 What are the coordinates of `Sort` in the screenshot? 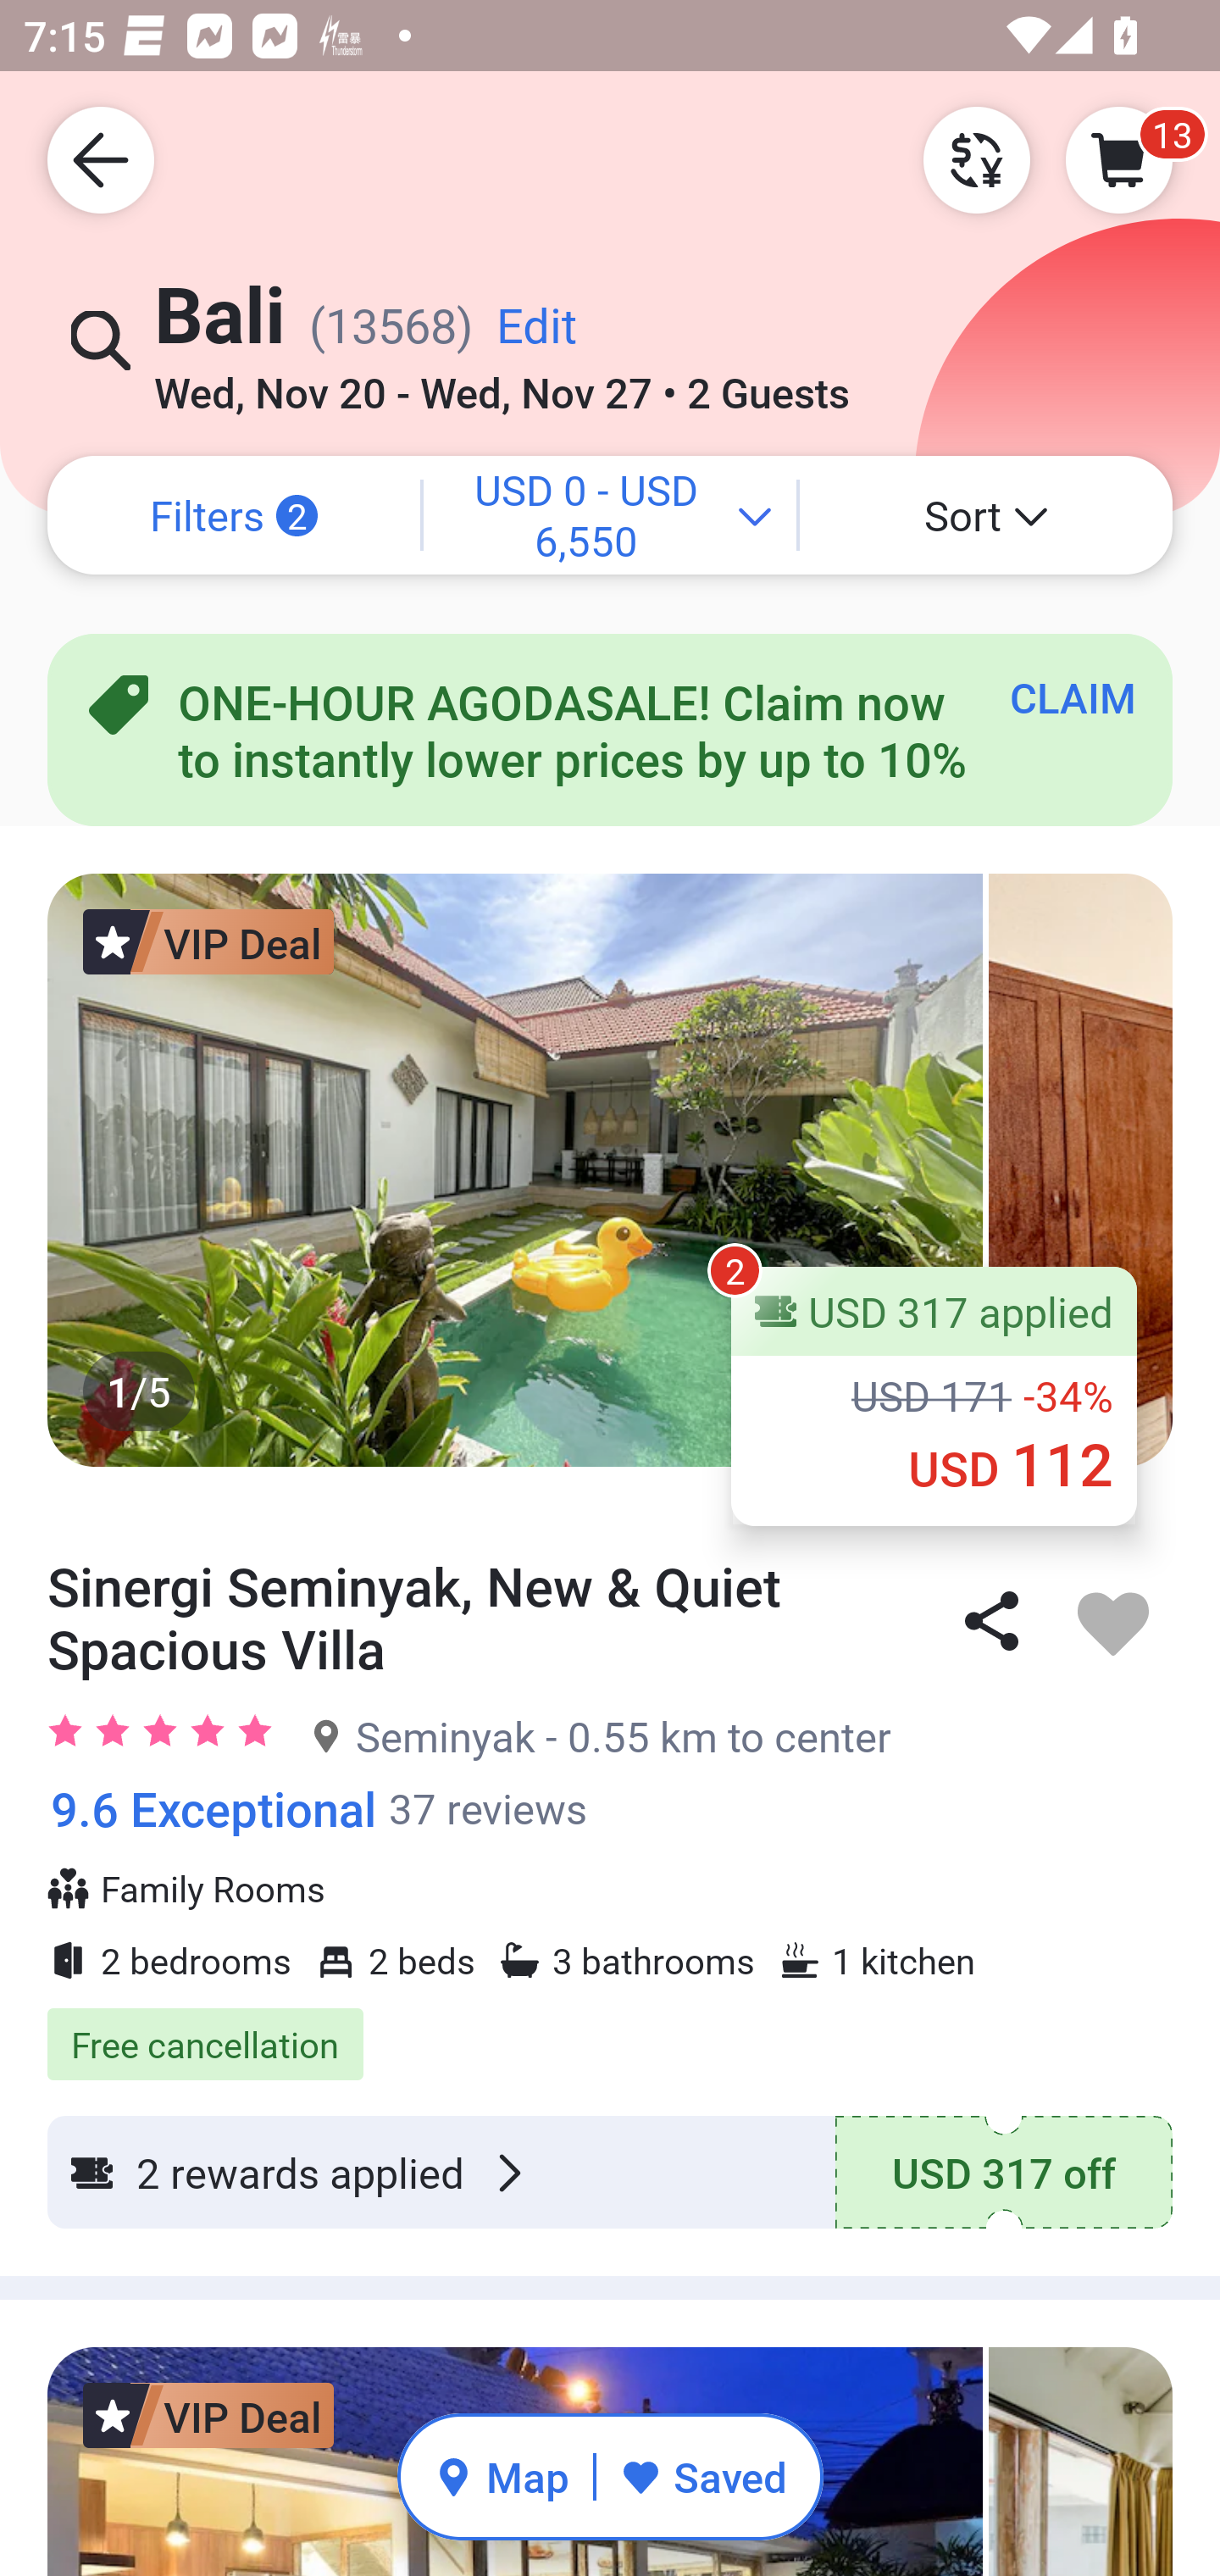 It's located at (986, 515).